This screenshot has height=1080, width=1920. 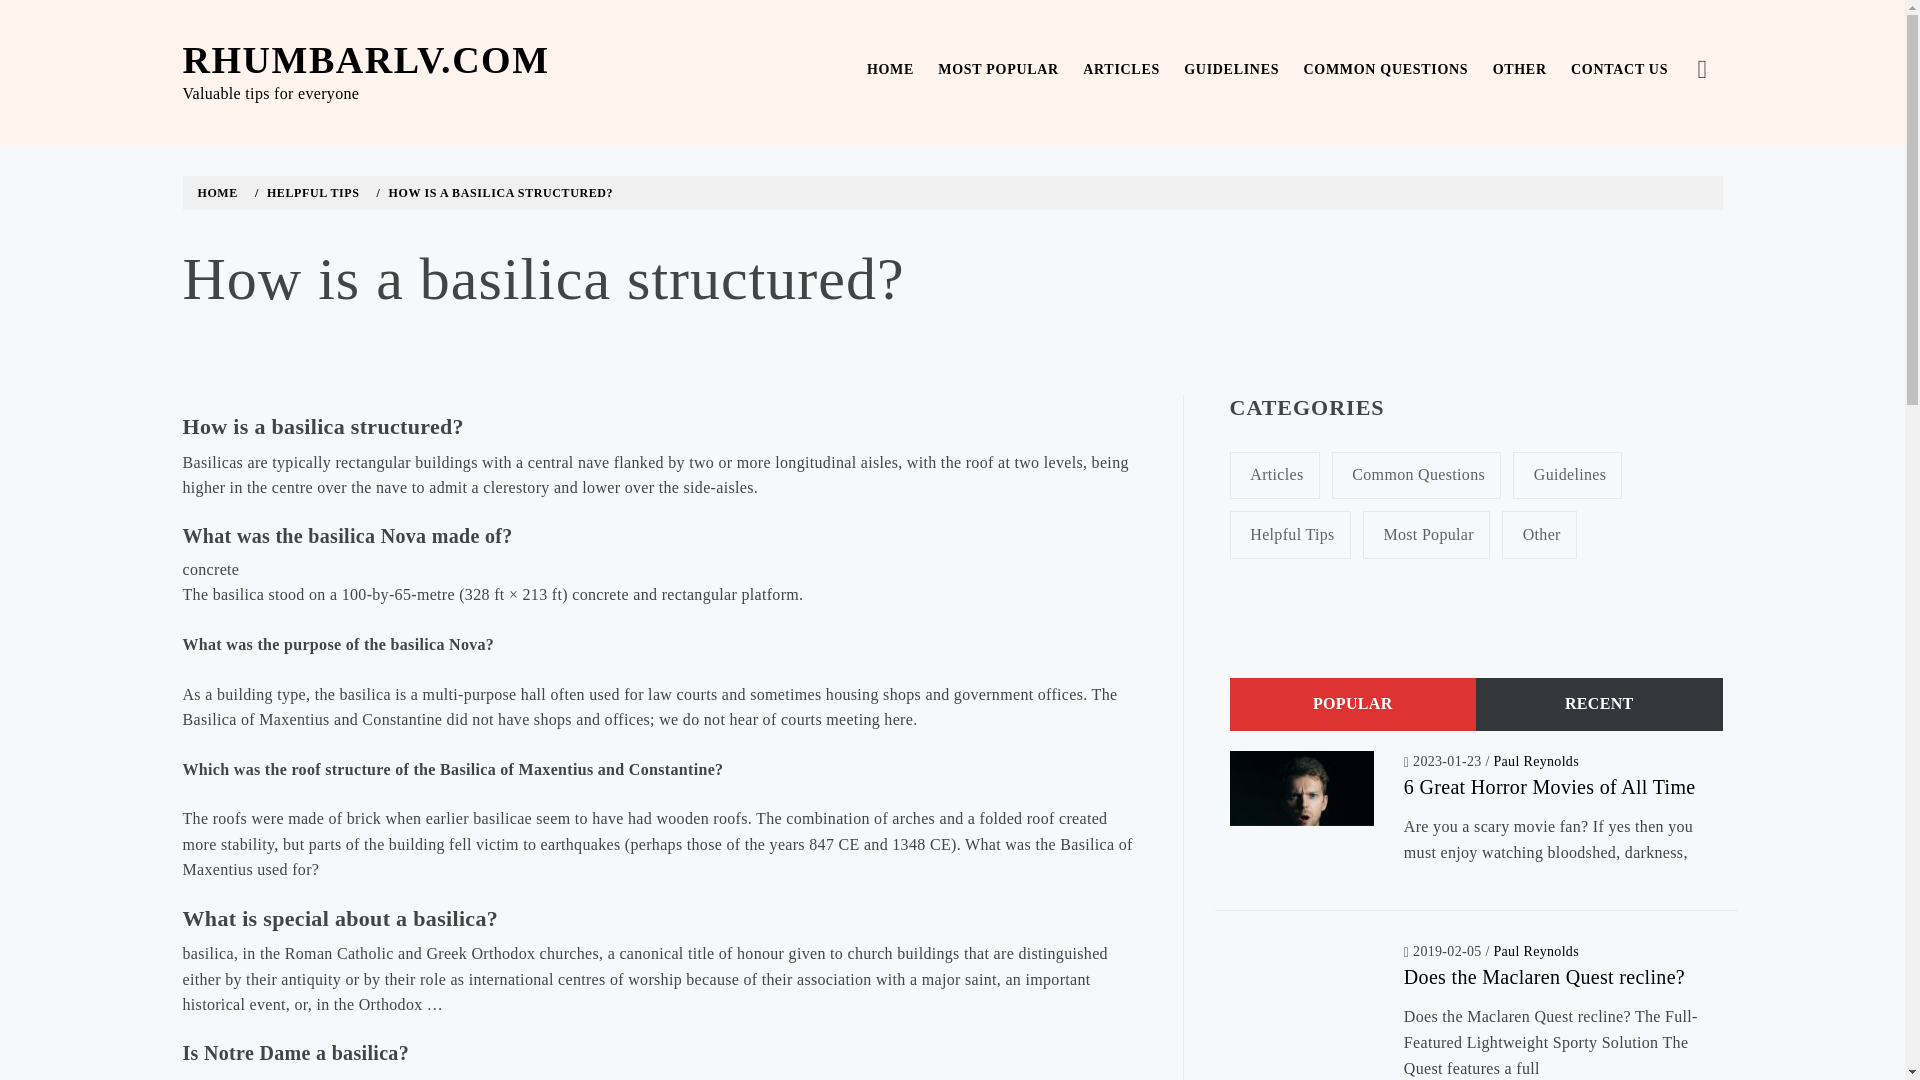 I want to click on Does the Maclaren Quest recline?, so click(x=1544, y=976).